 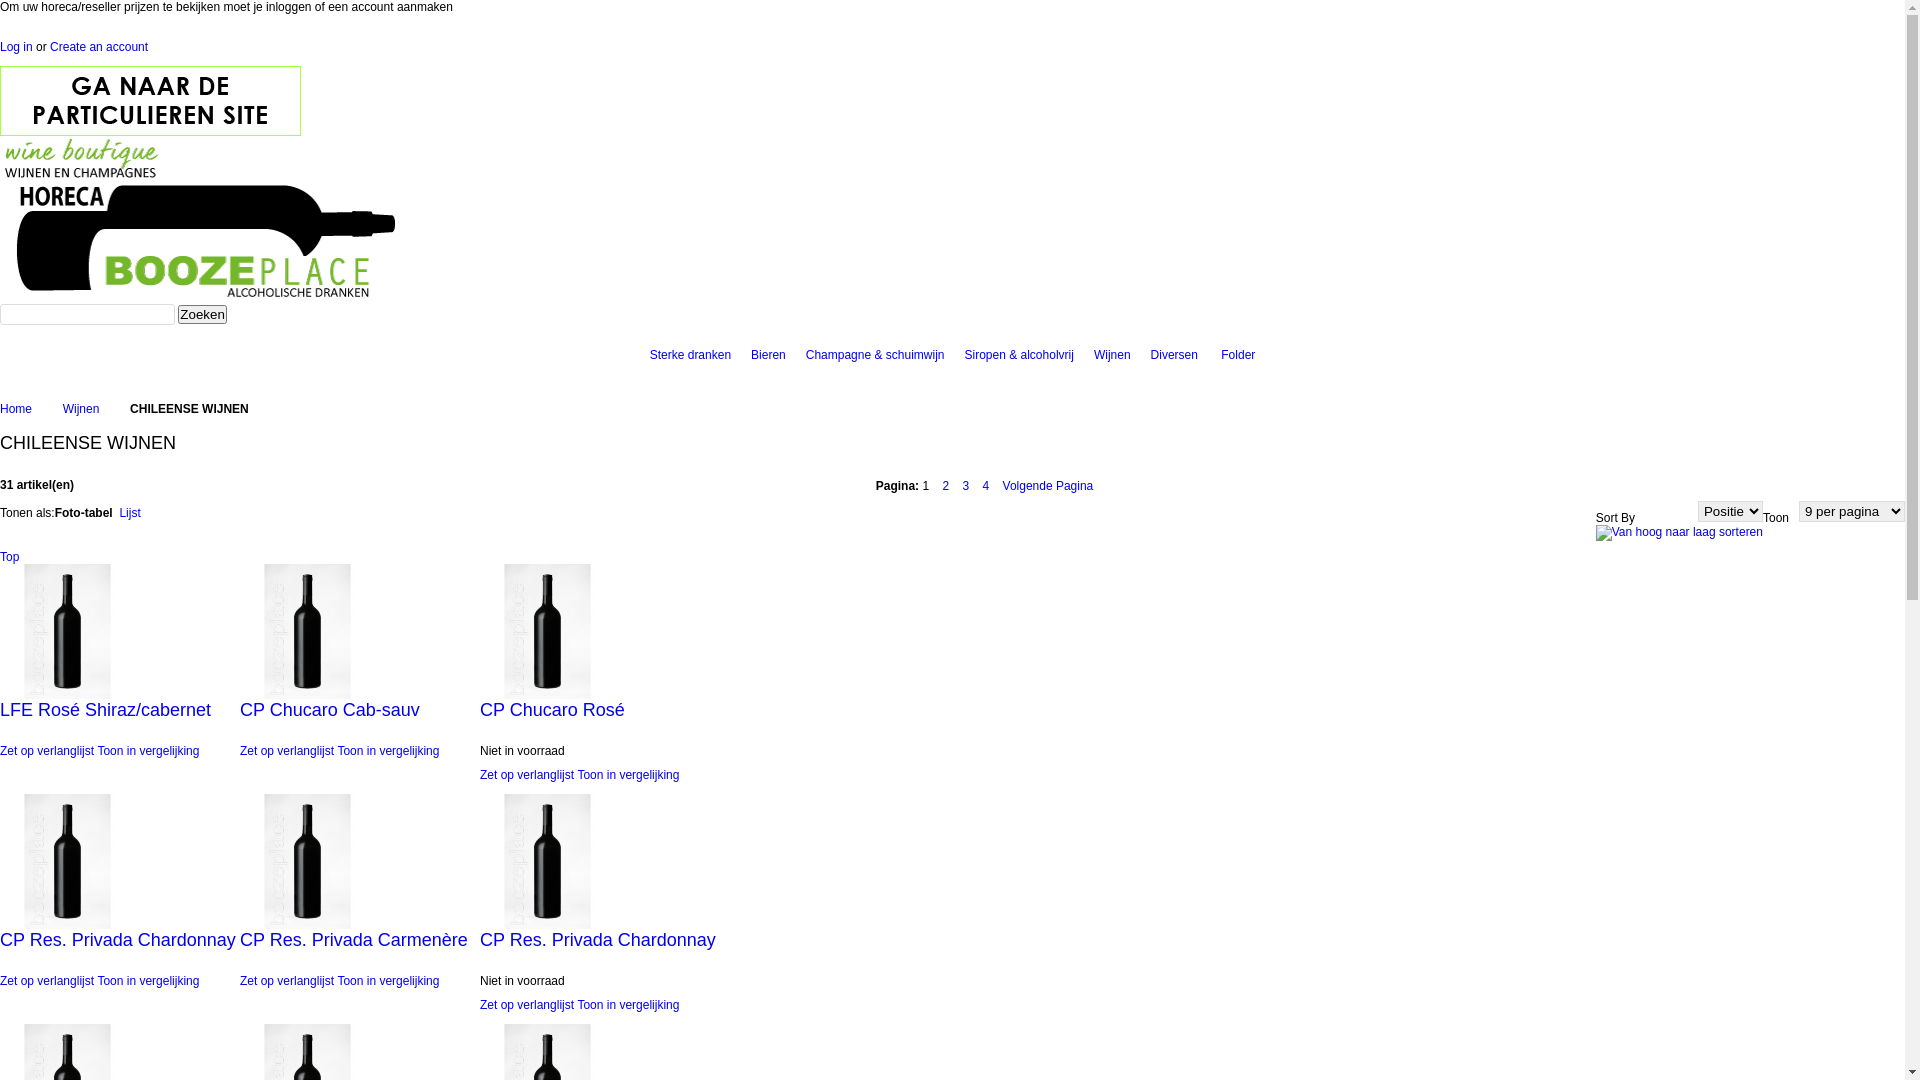 I want to click on Champagne & schuimwijn, so click(x=876, y=354).